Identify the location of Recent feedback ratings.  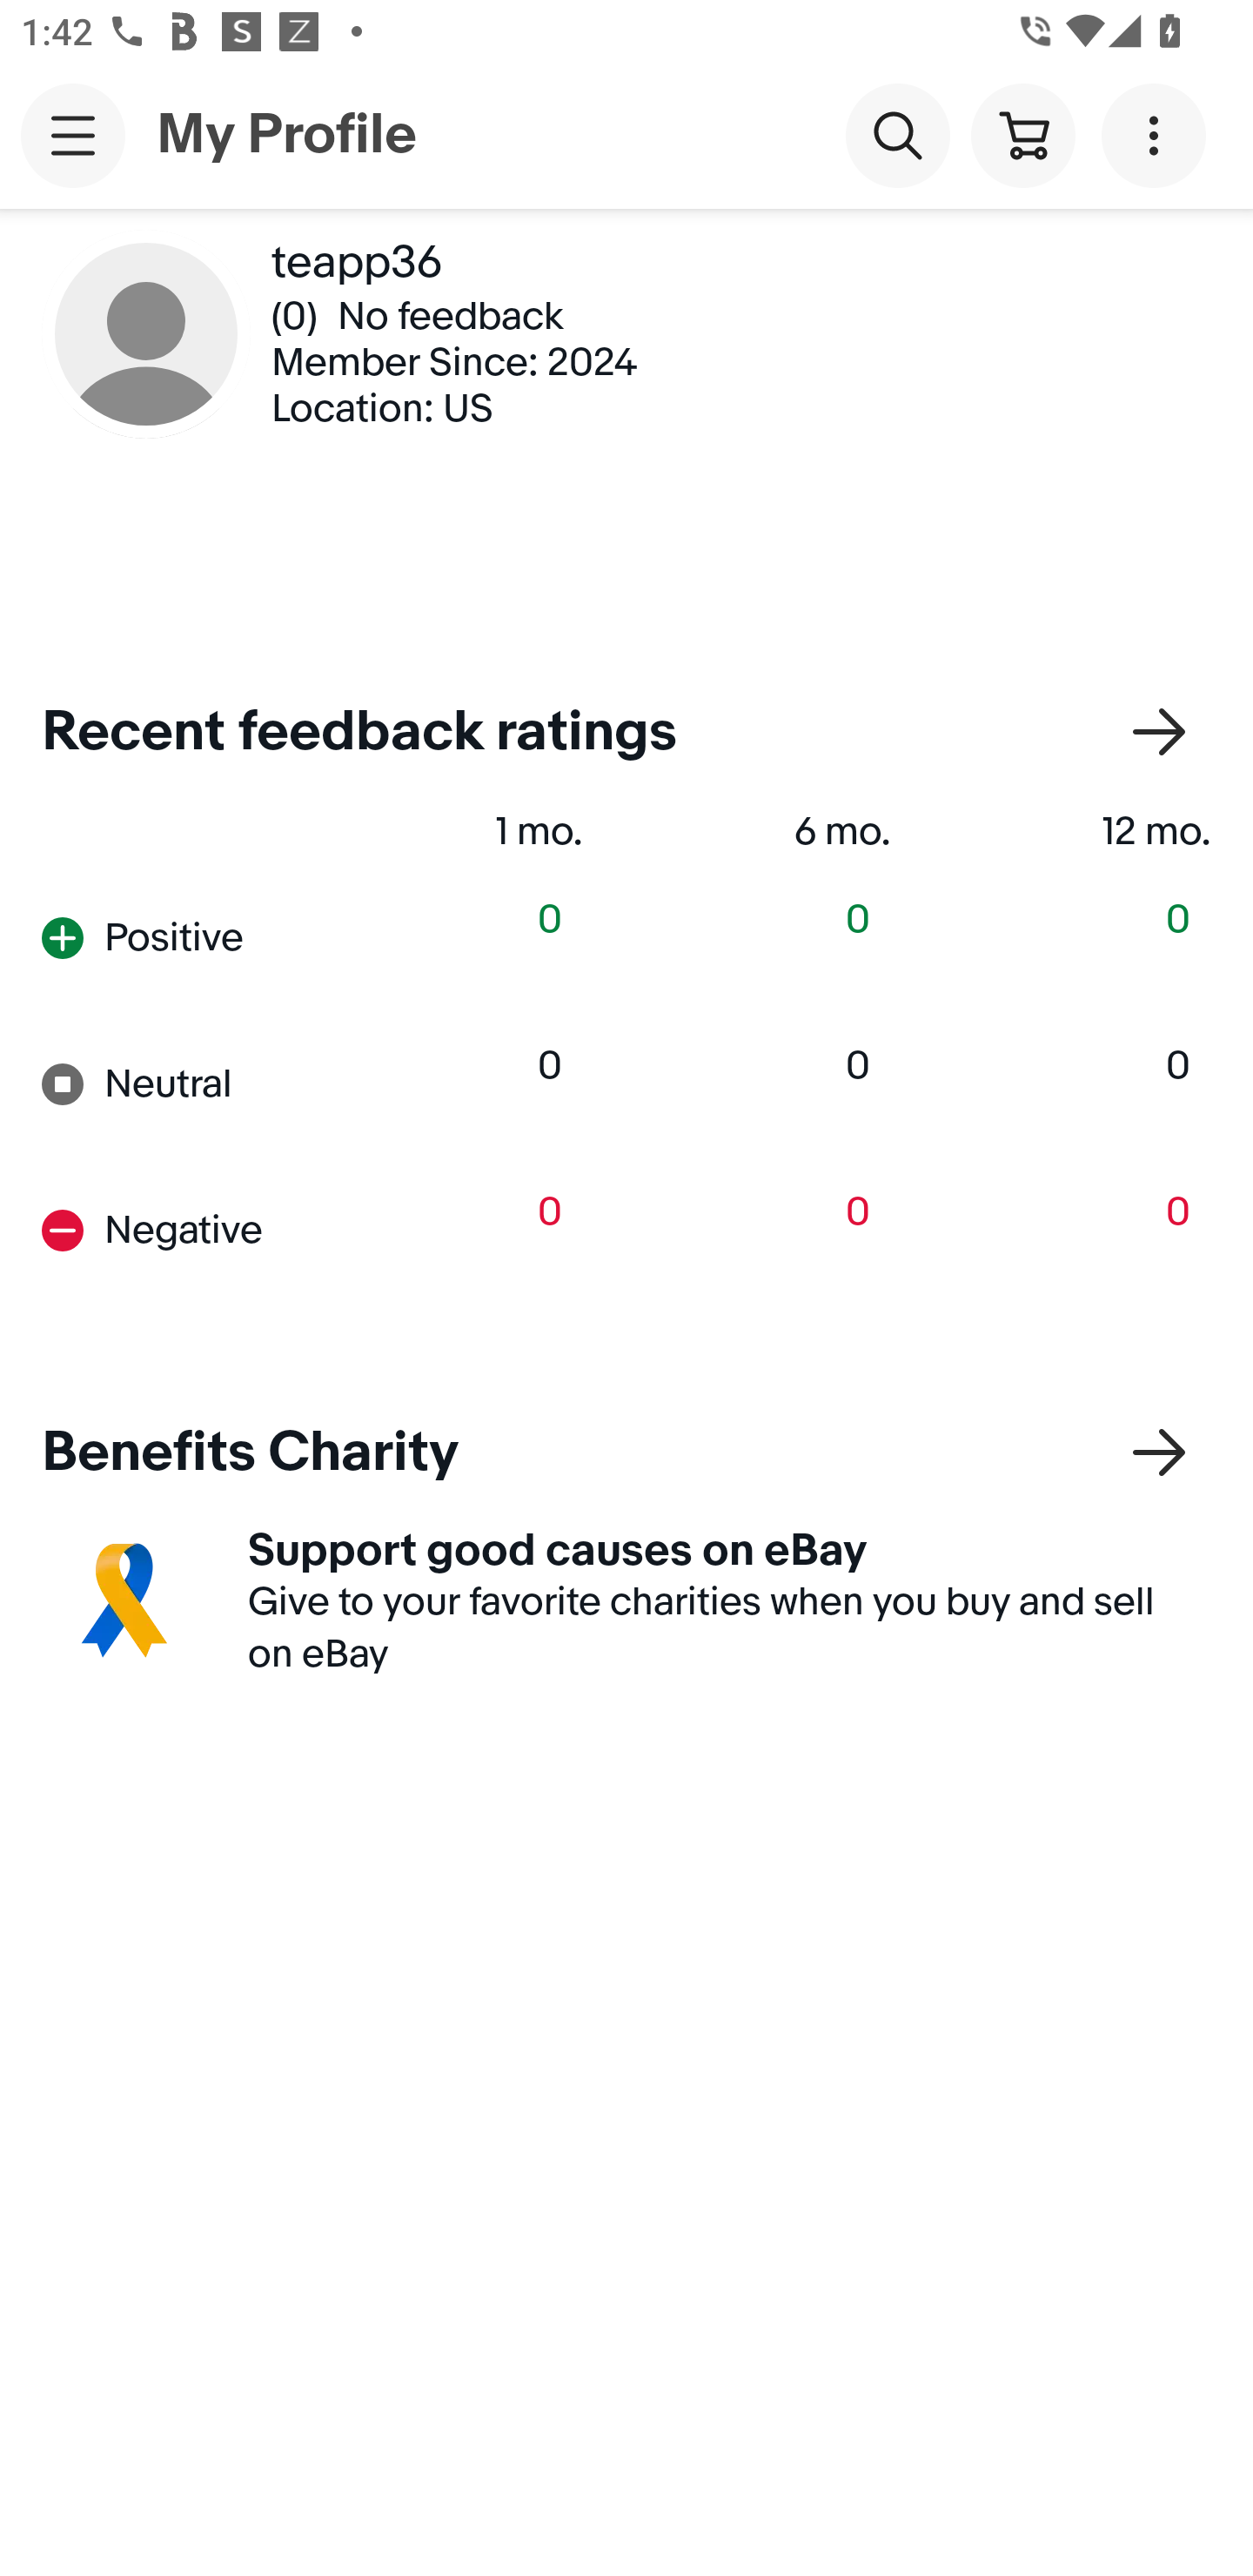
(626, 733).